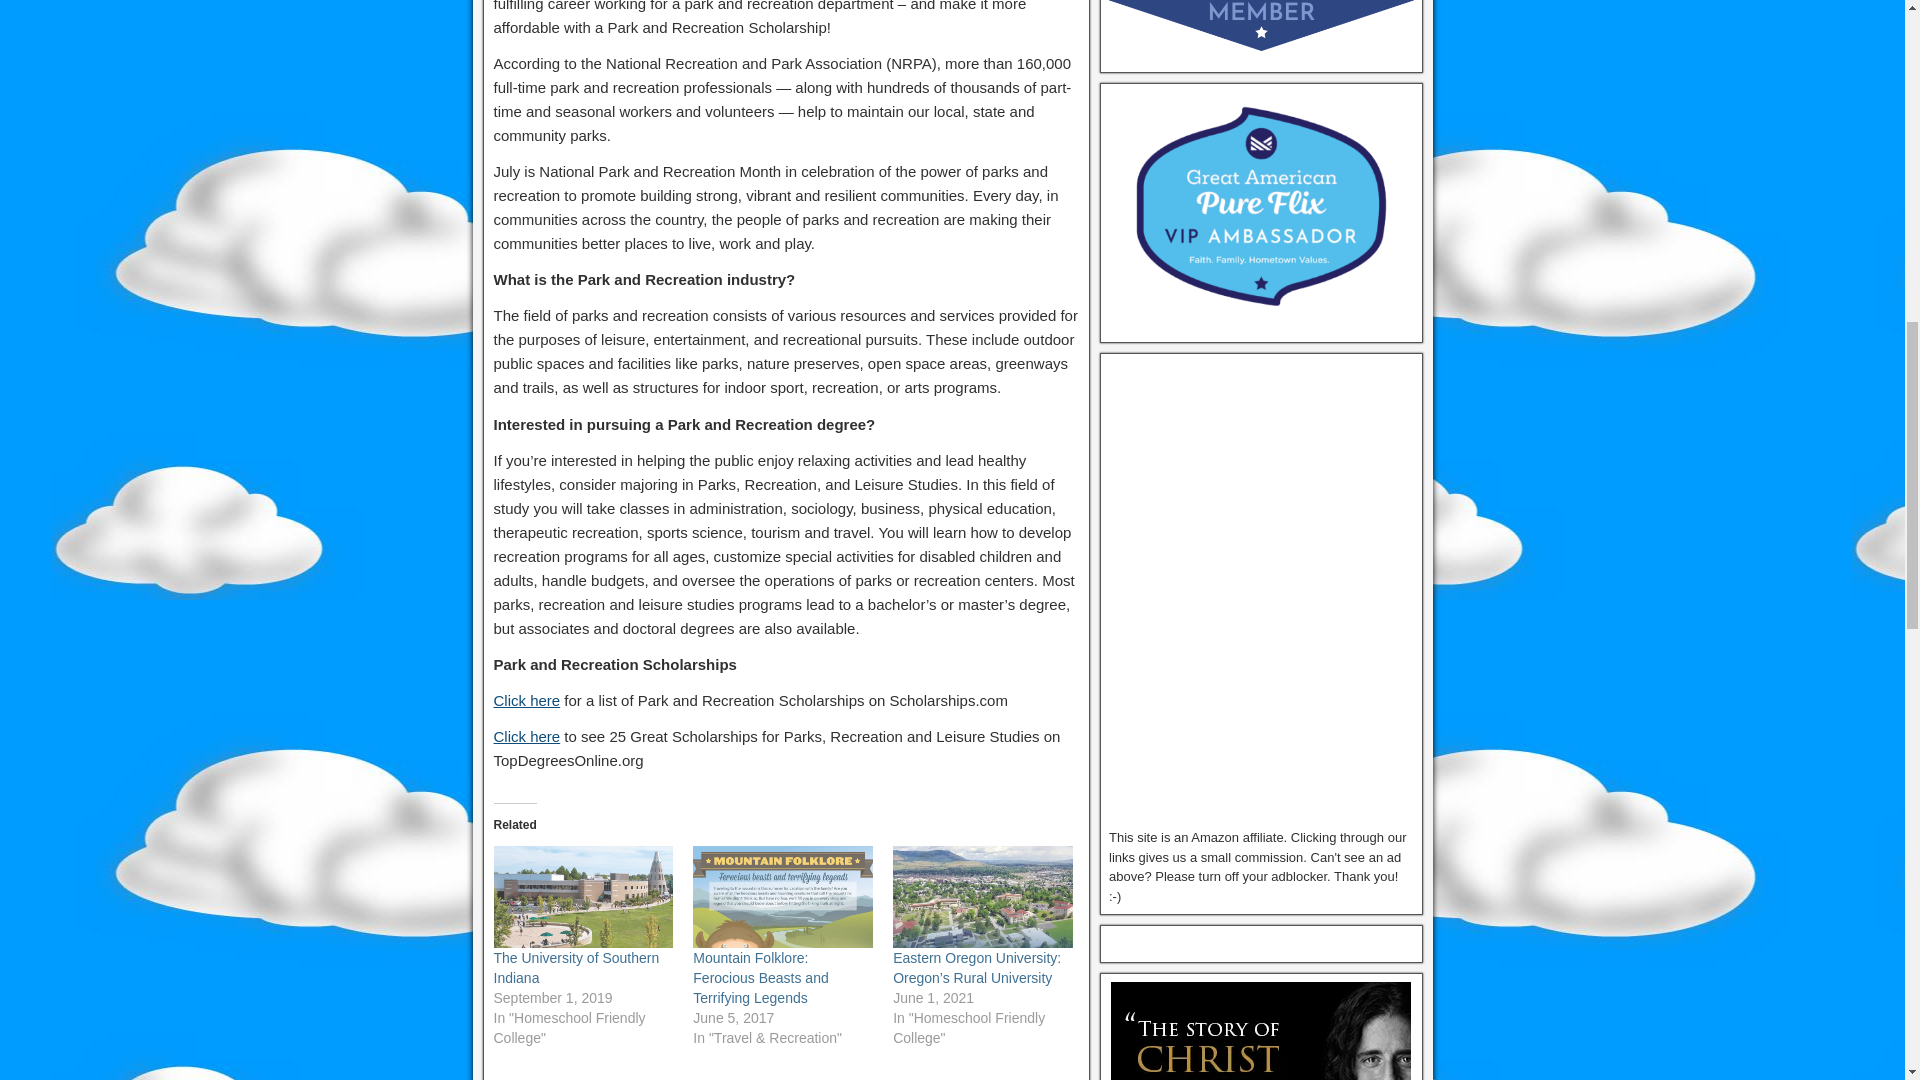  I want to click on The University of Southern Indiana, so click(583, 897).